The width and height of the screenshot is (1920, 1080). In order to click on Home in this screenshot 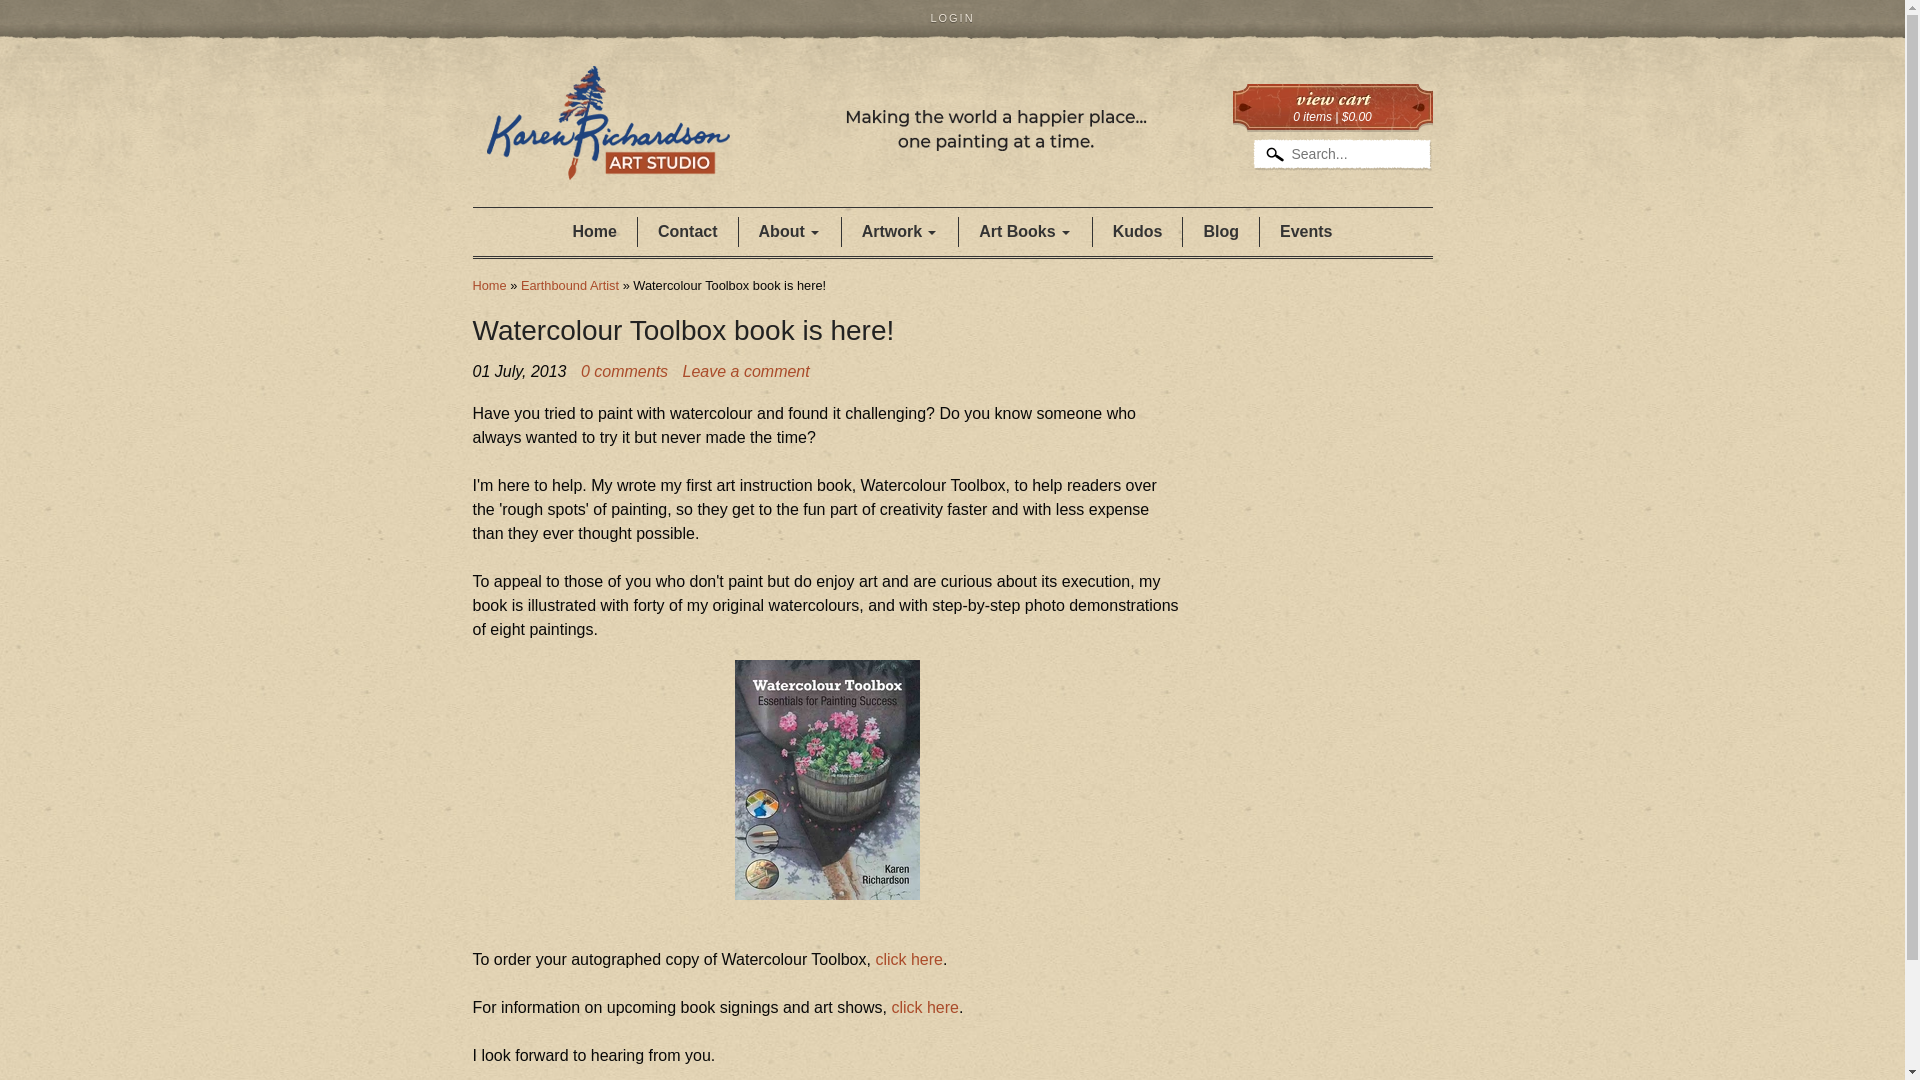, I will do `click(489, 284)`.